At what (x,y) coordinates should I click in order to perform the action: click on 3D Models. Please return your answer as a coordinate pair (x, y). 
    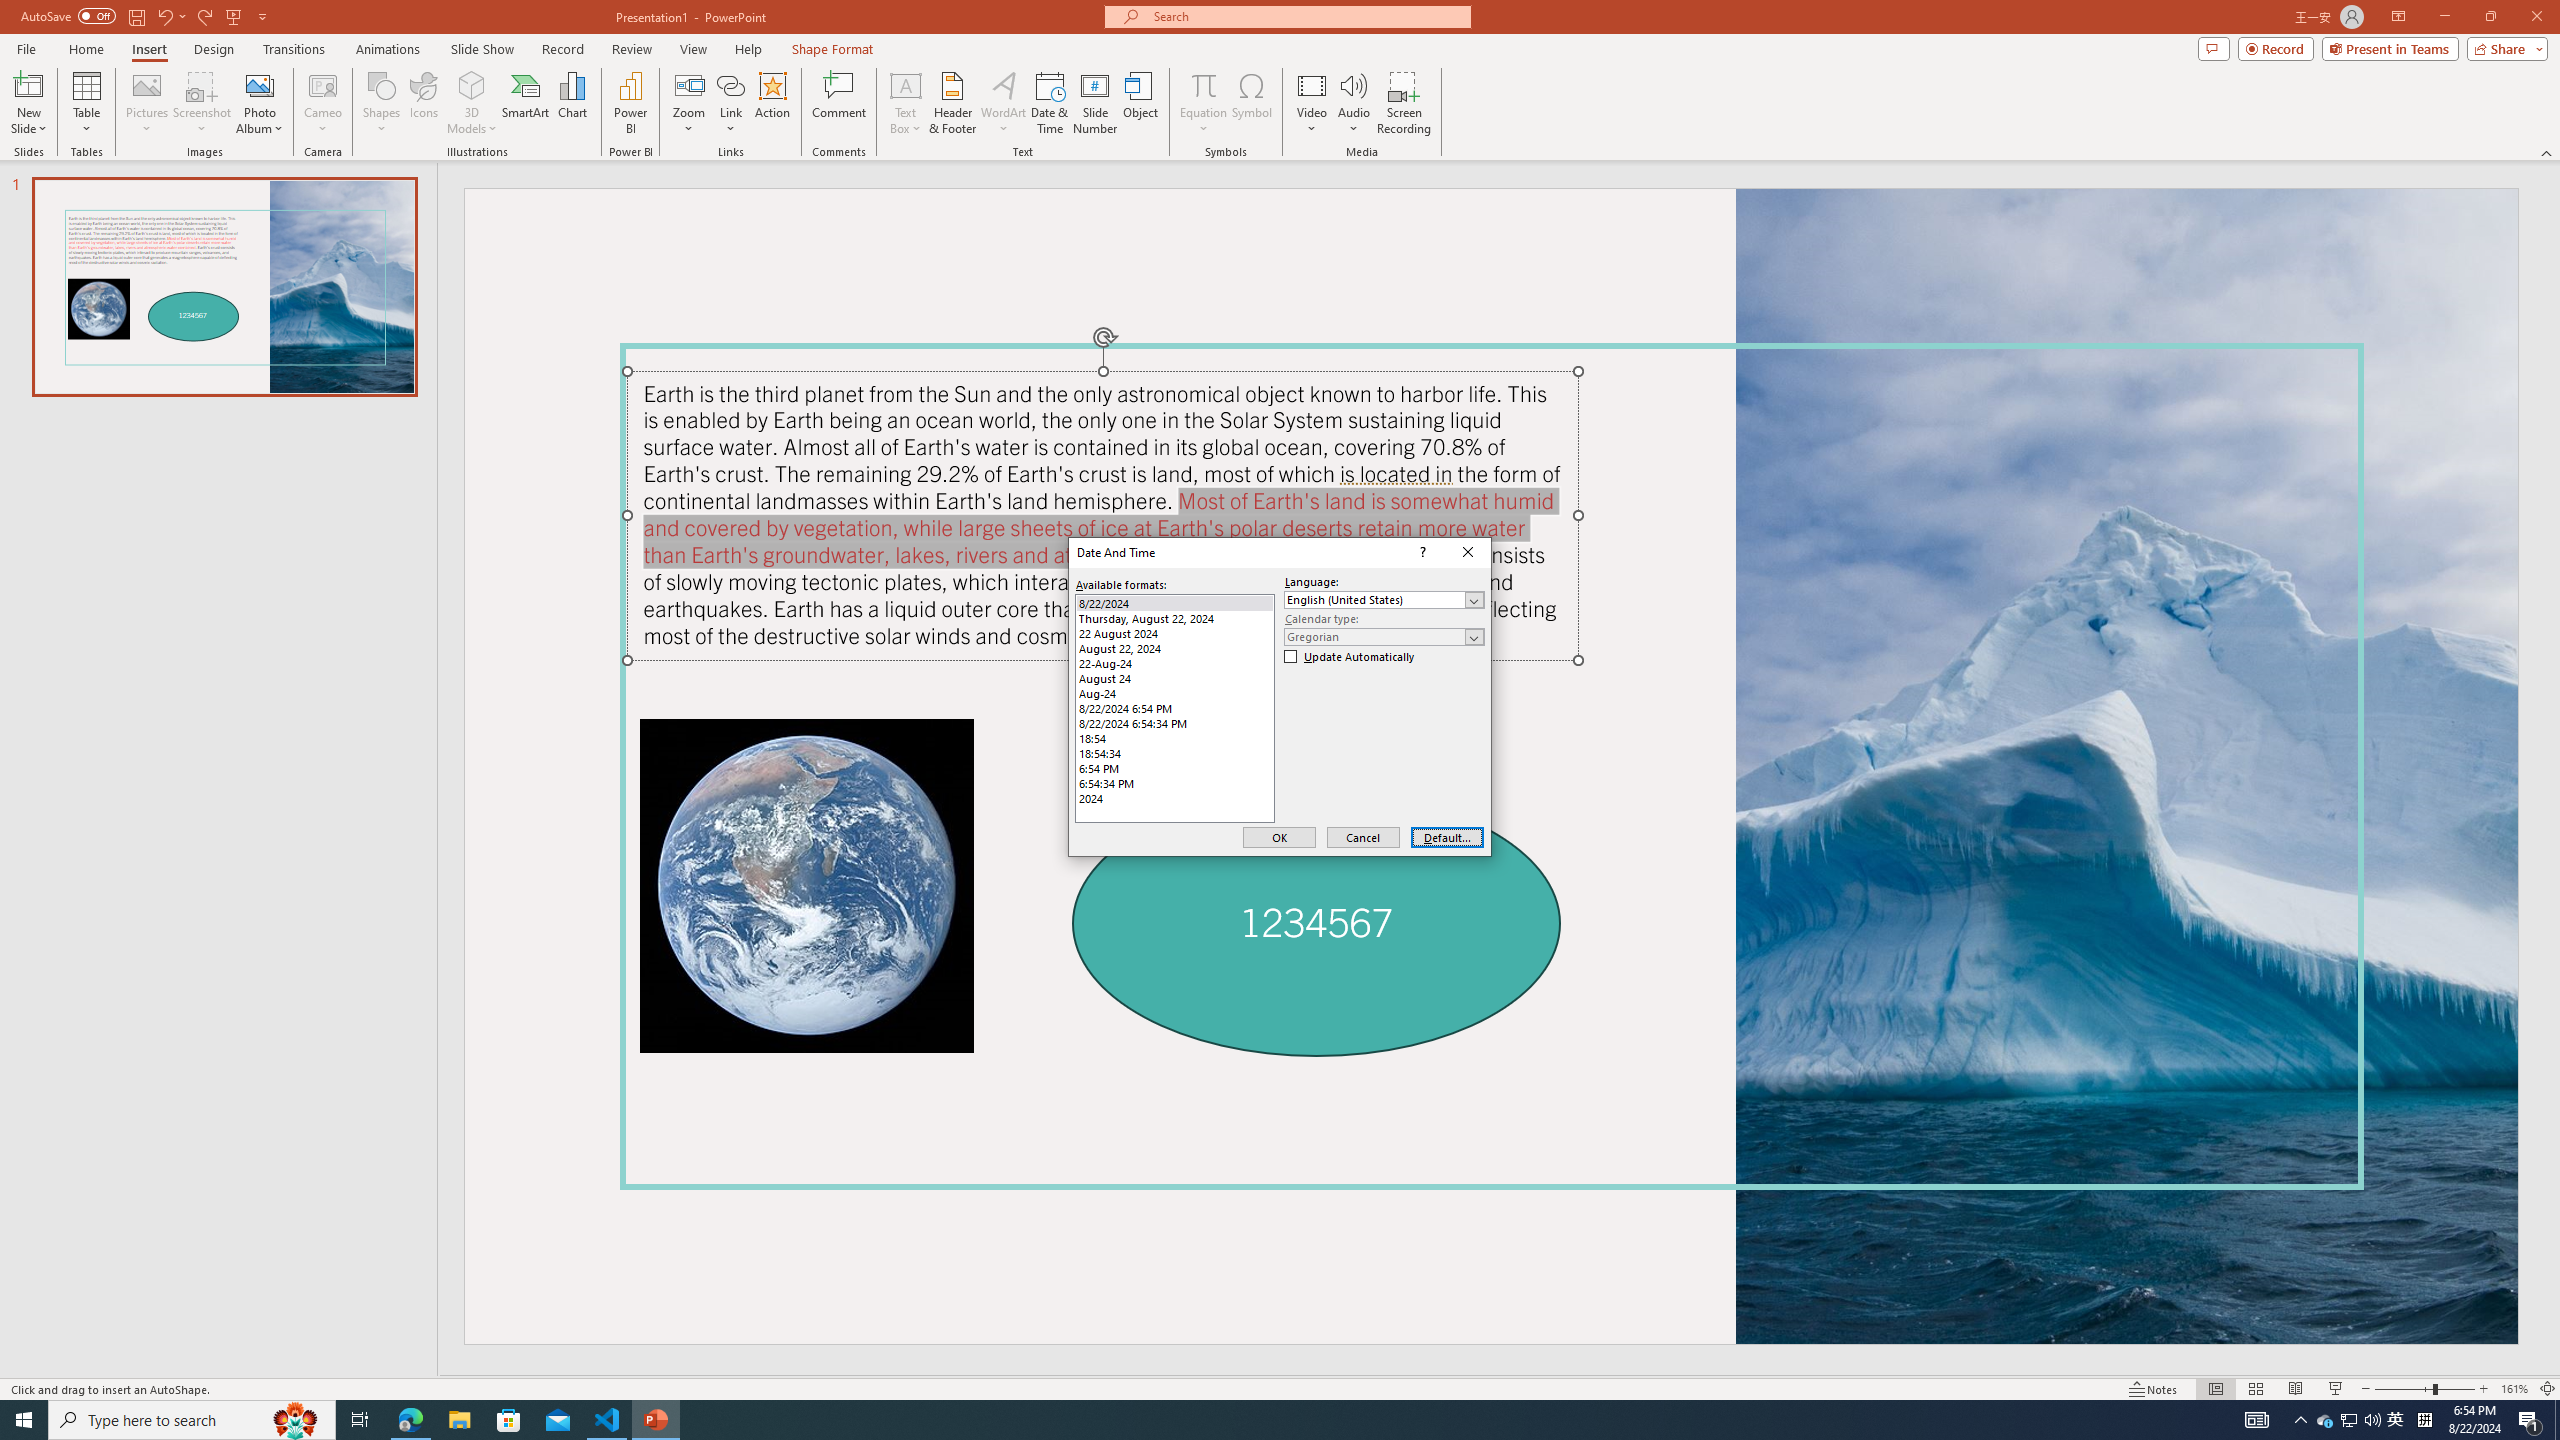
    Looking at the image, I should click on (472, 85).